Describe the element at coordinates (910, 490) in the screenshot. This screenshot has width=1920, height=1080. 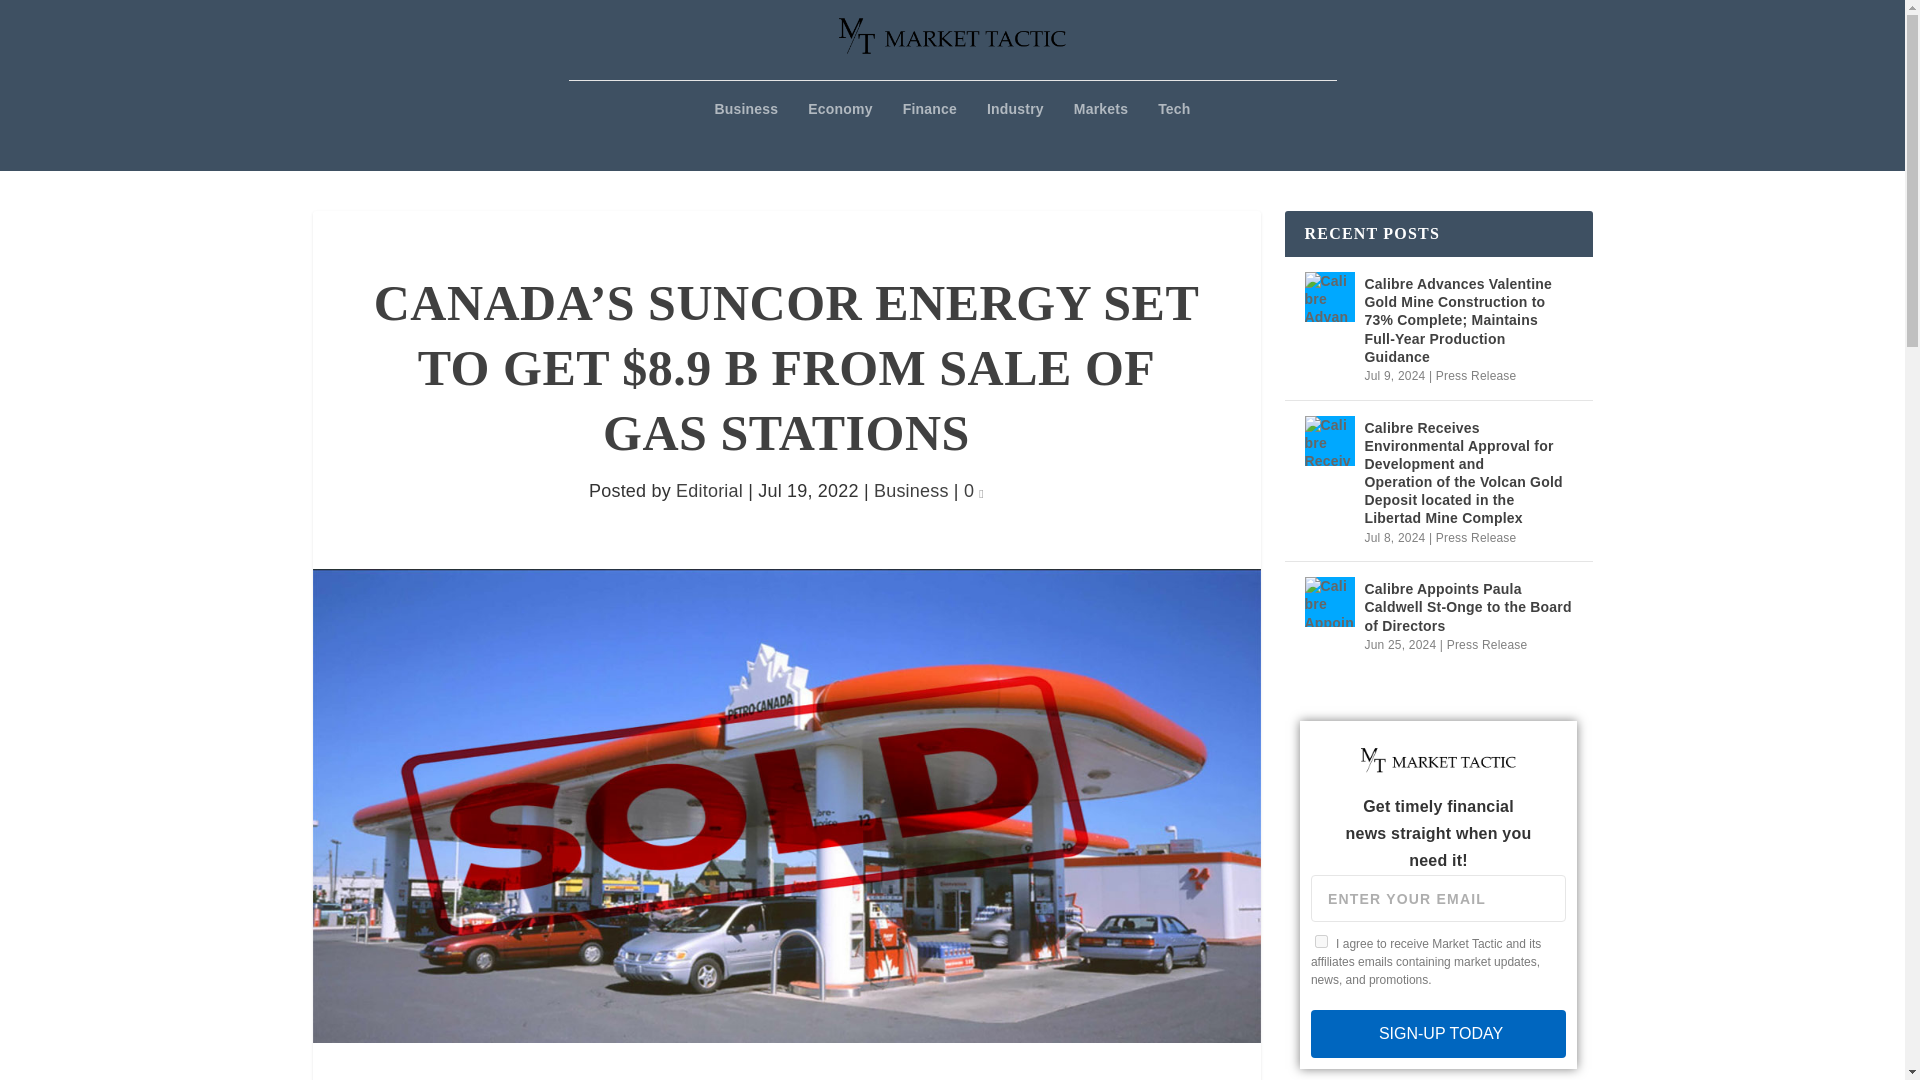
I see `Business` at that location.